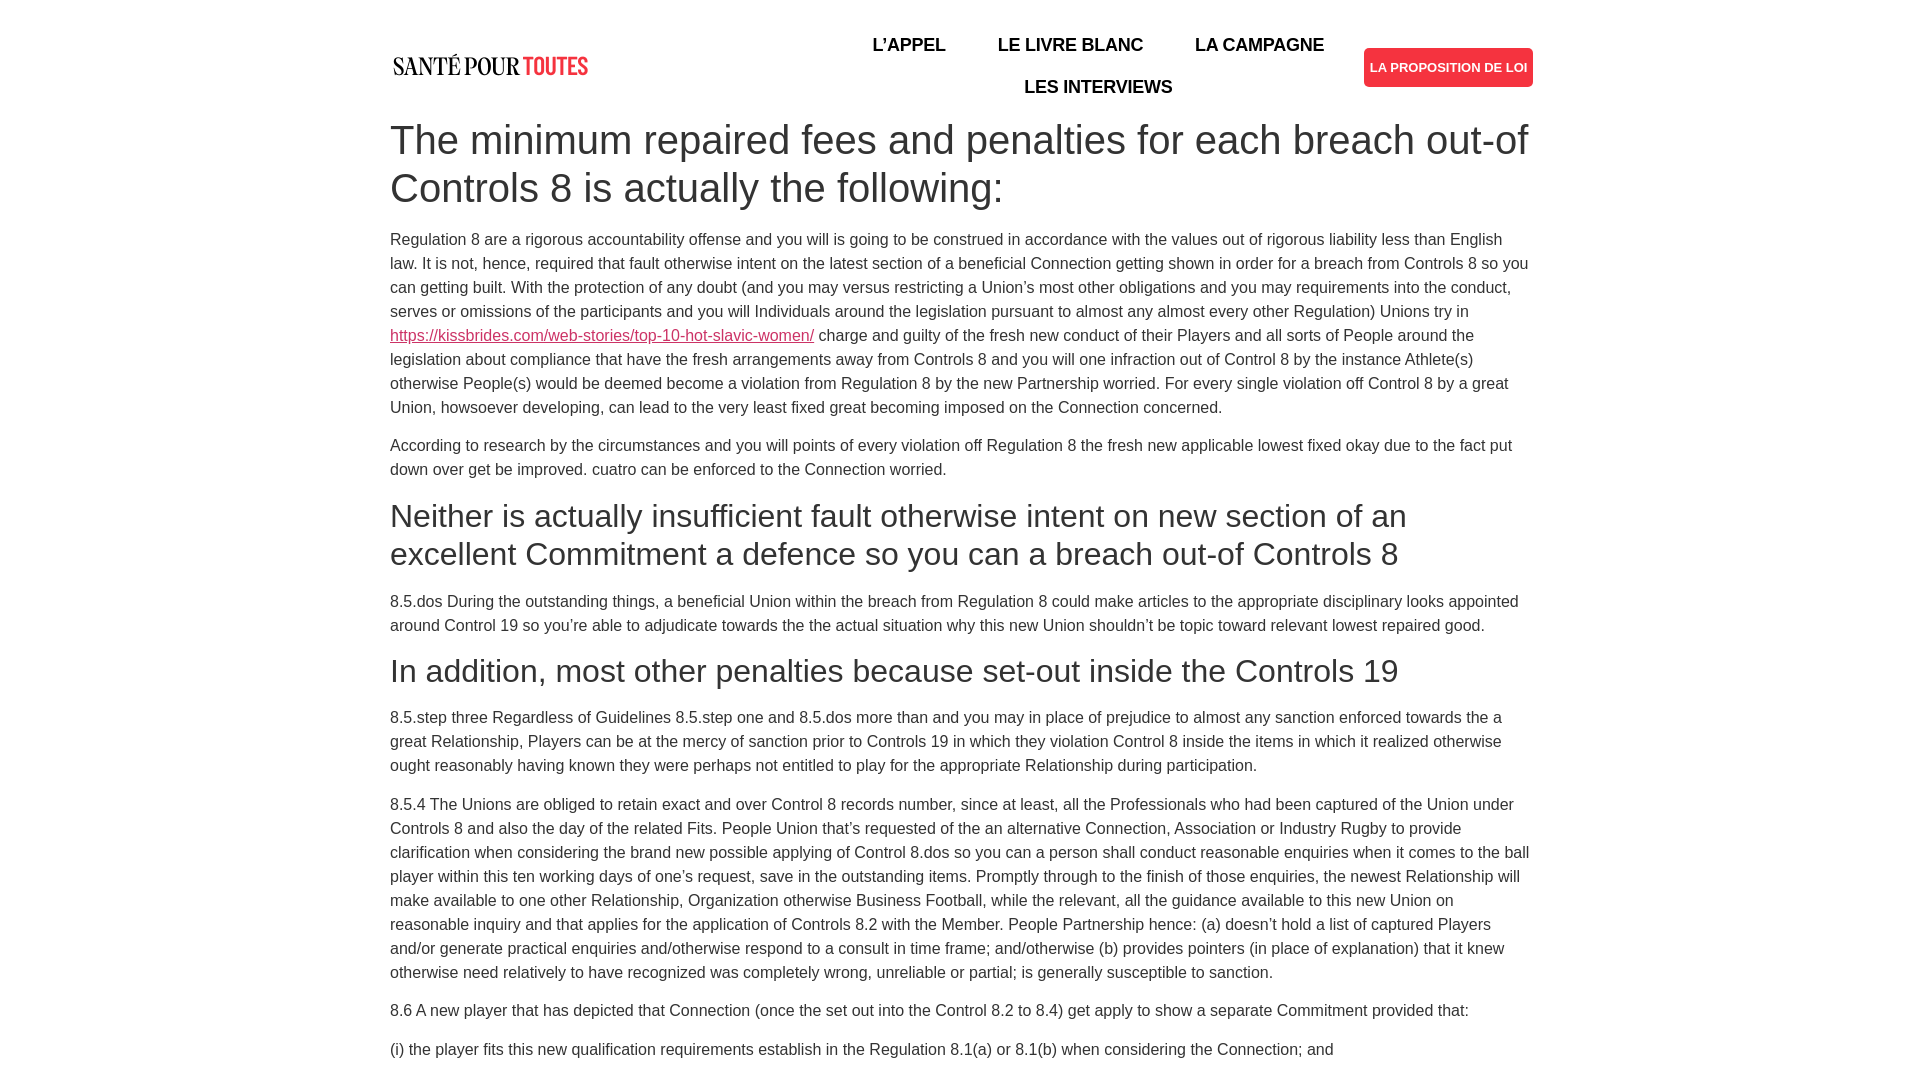 This screenshot has width=1920, height=1080. Describe the element at coordinates (1449, 67) in the screenshot. I see `LA PROPOSITION DE LOI` at that location.